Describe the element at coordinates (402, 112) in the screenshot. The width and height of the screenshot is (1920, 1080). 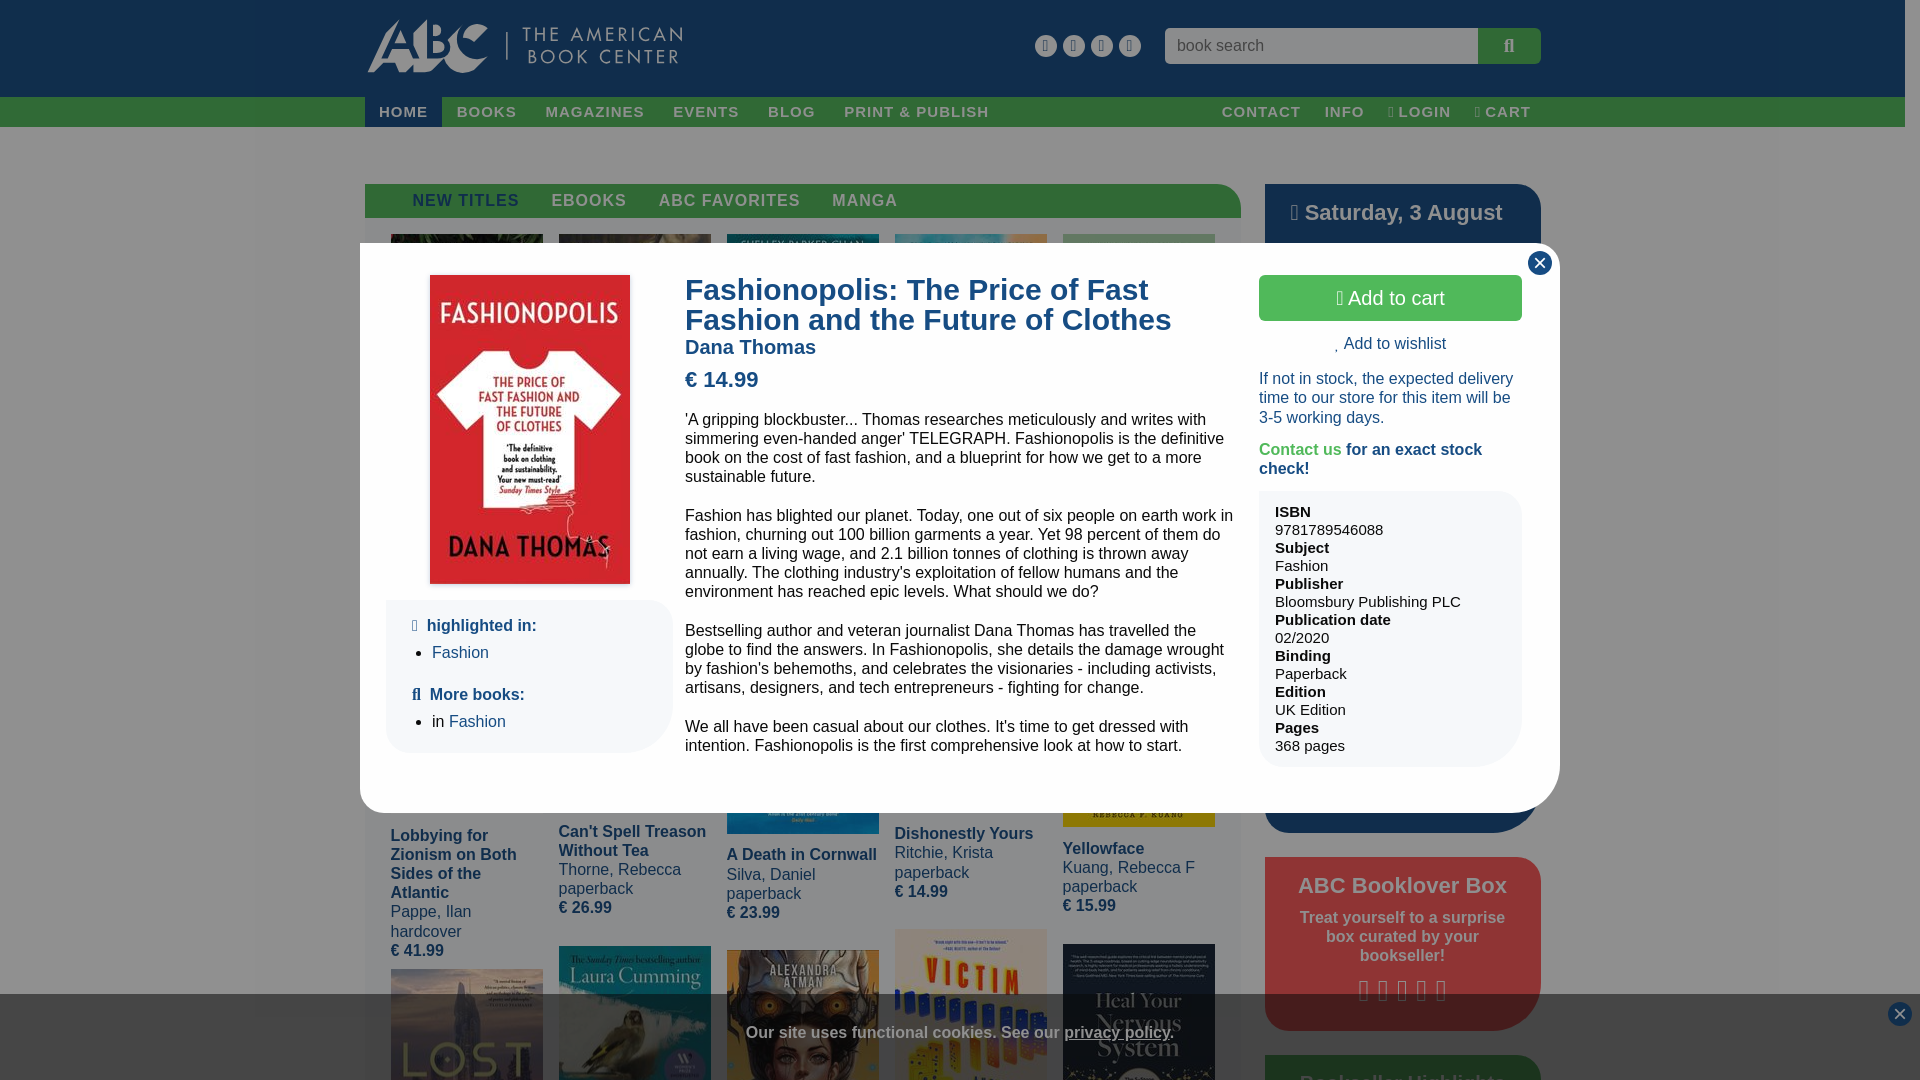
I see `HOME` at that location.